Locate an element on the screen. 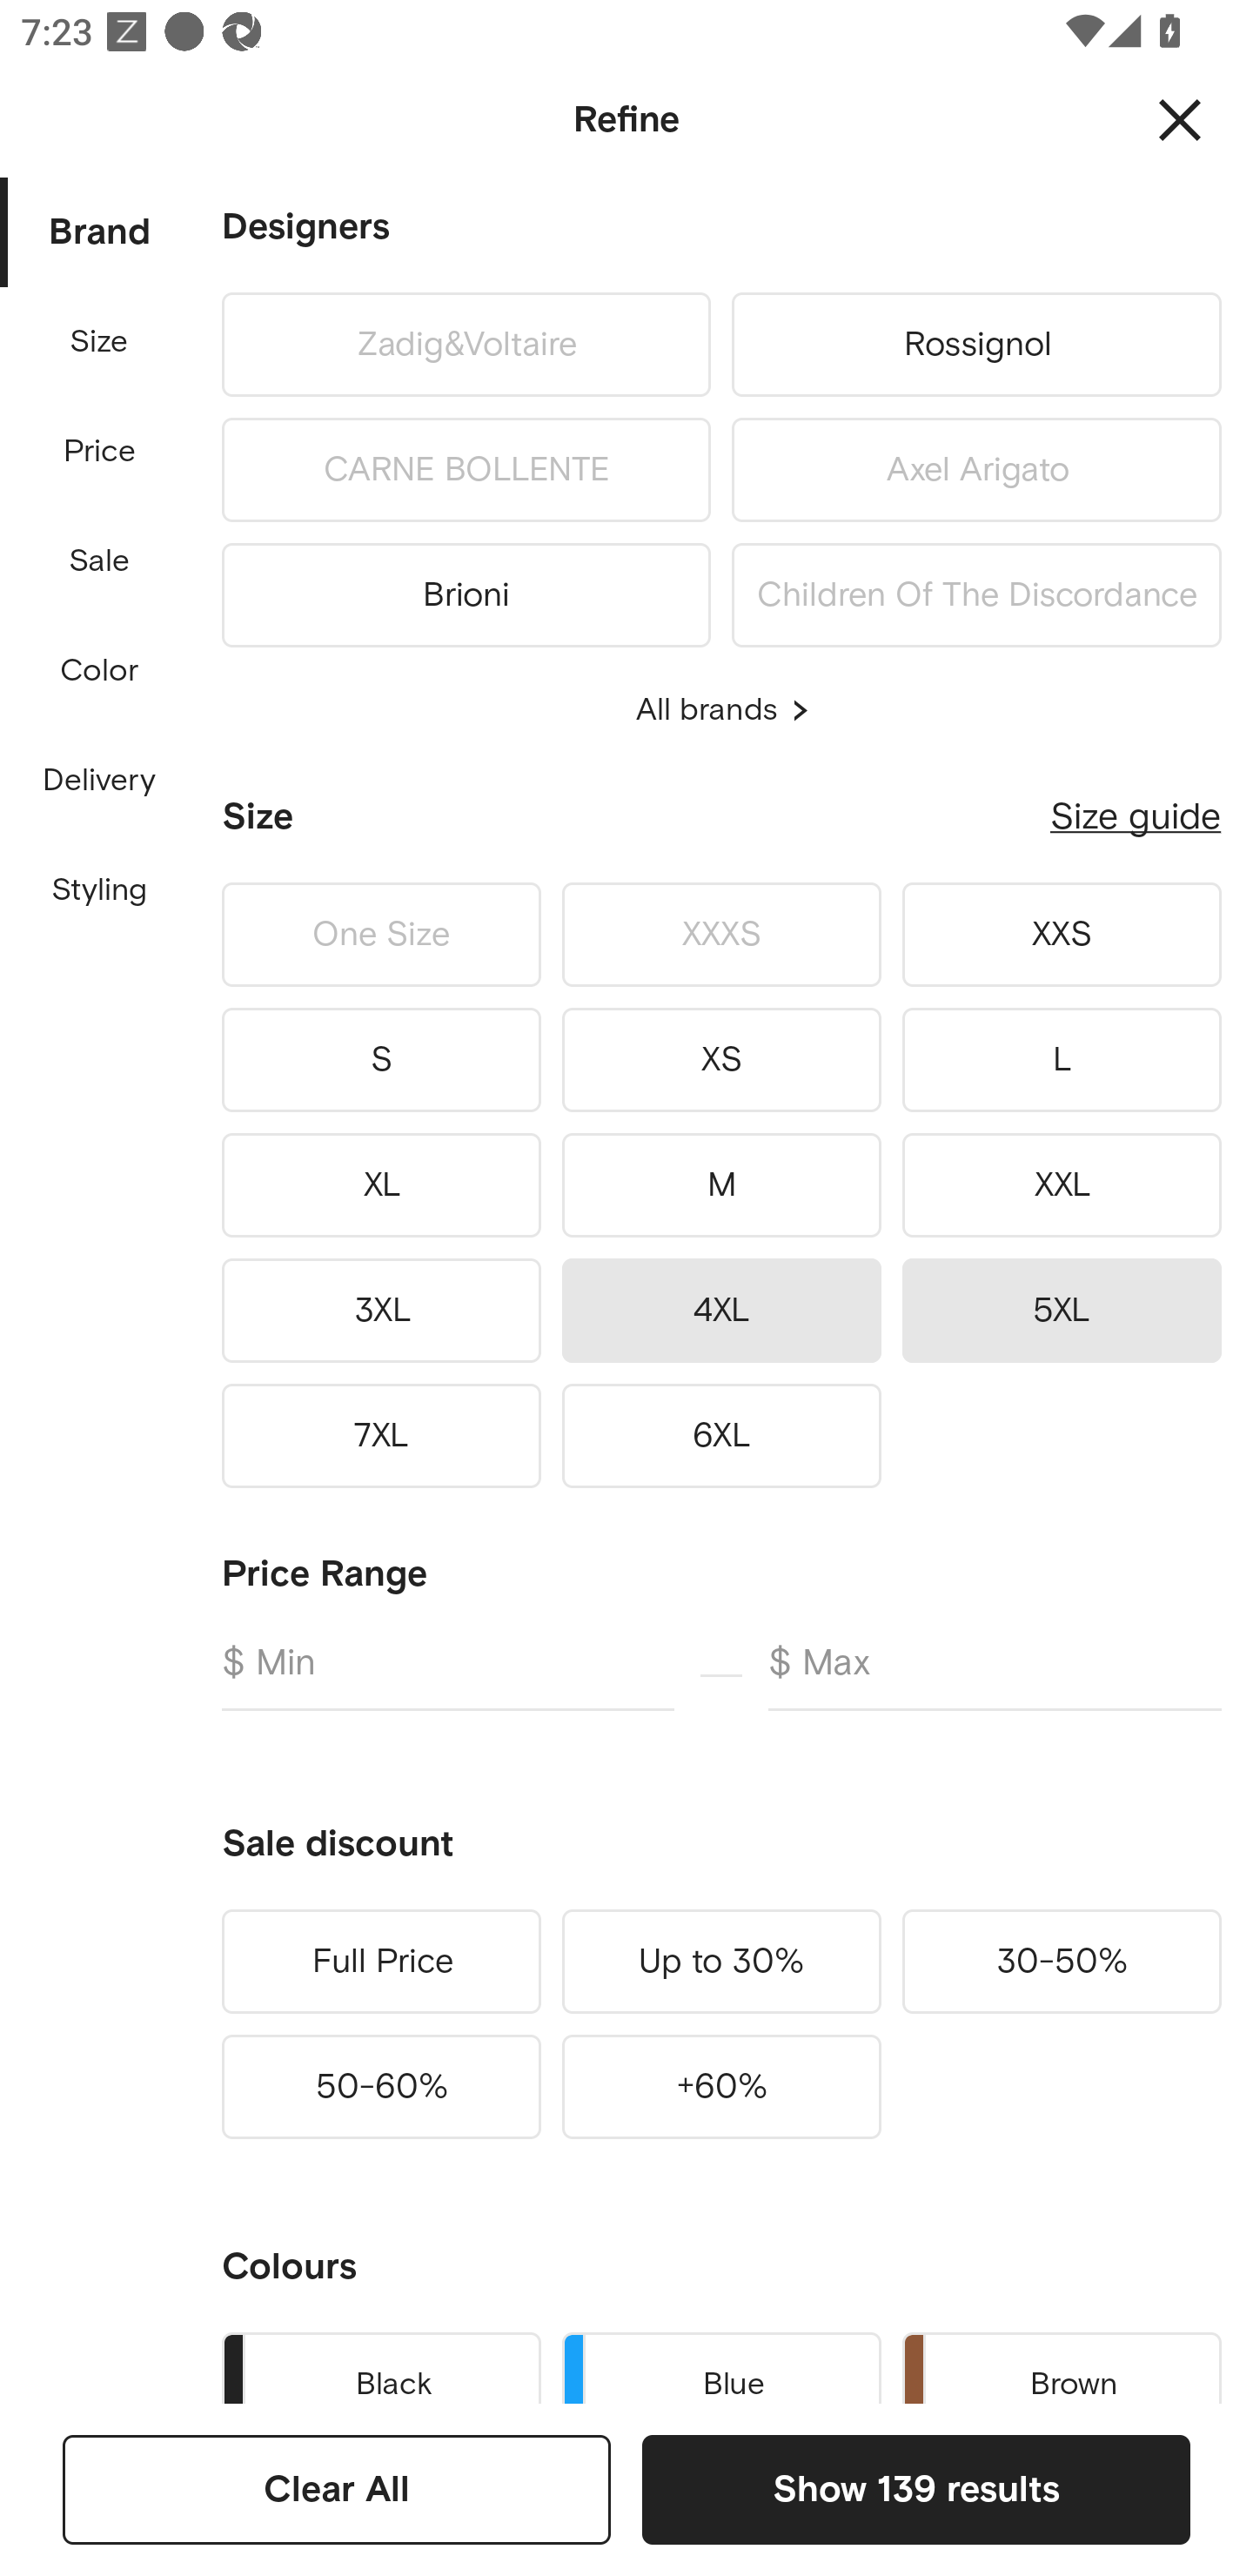  30-50% is located at coordinates (1062, 1962).